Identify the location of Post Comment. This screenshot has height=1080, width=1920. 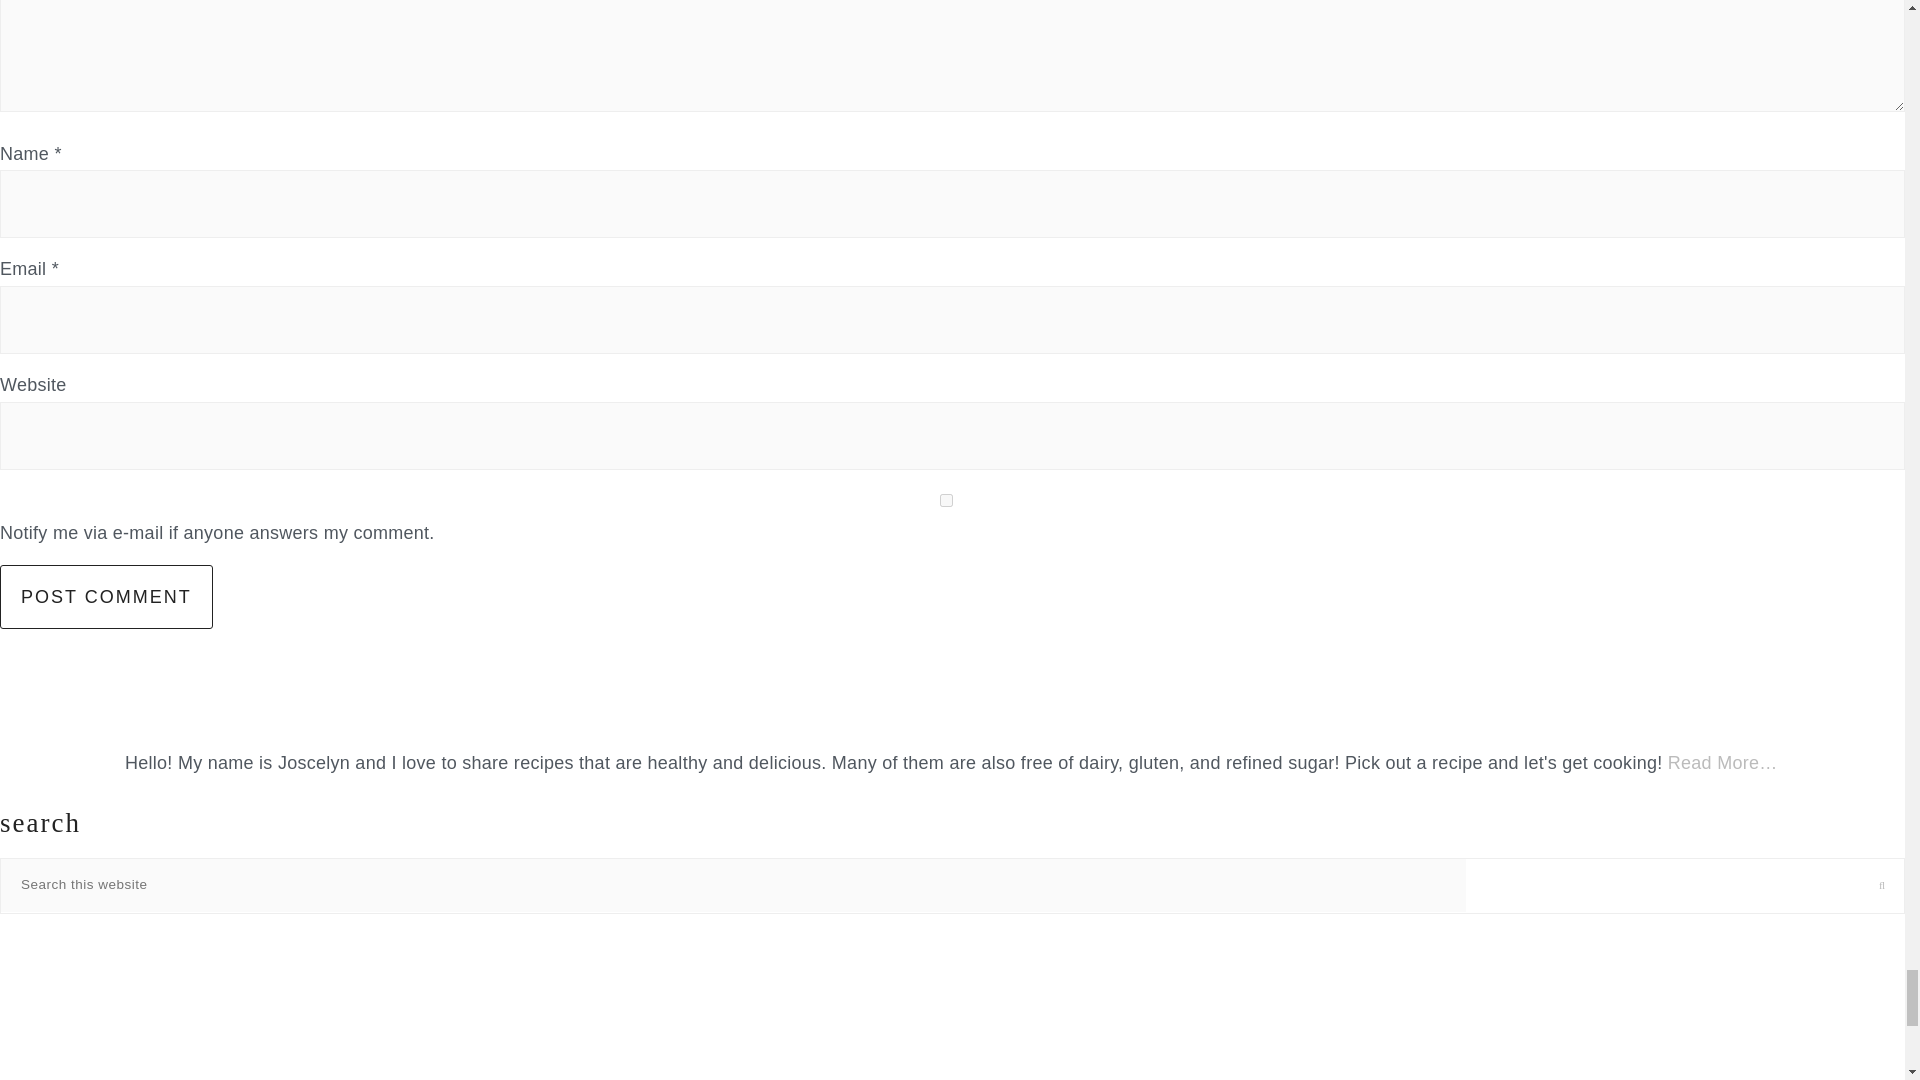
(106, 596).